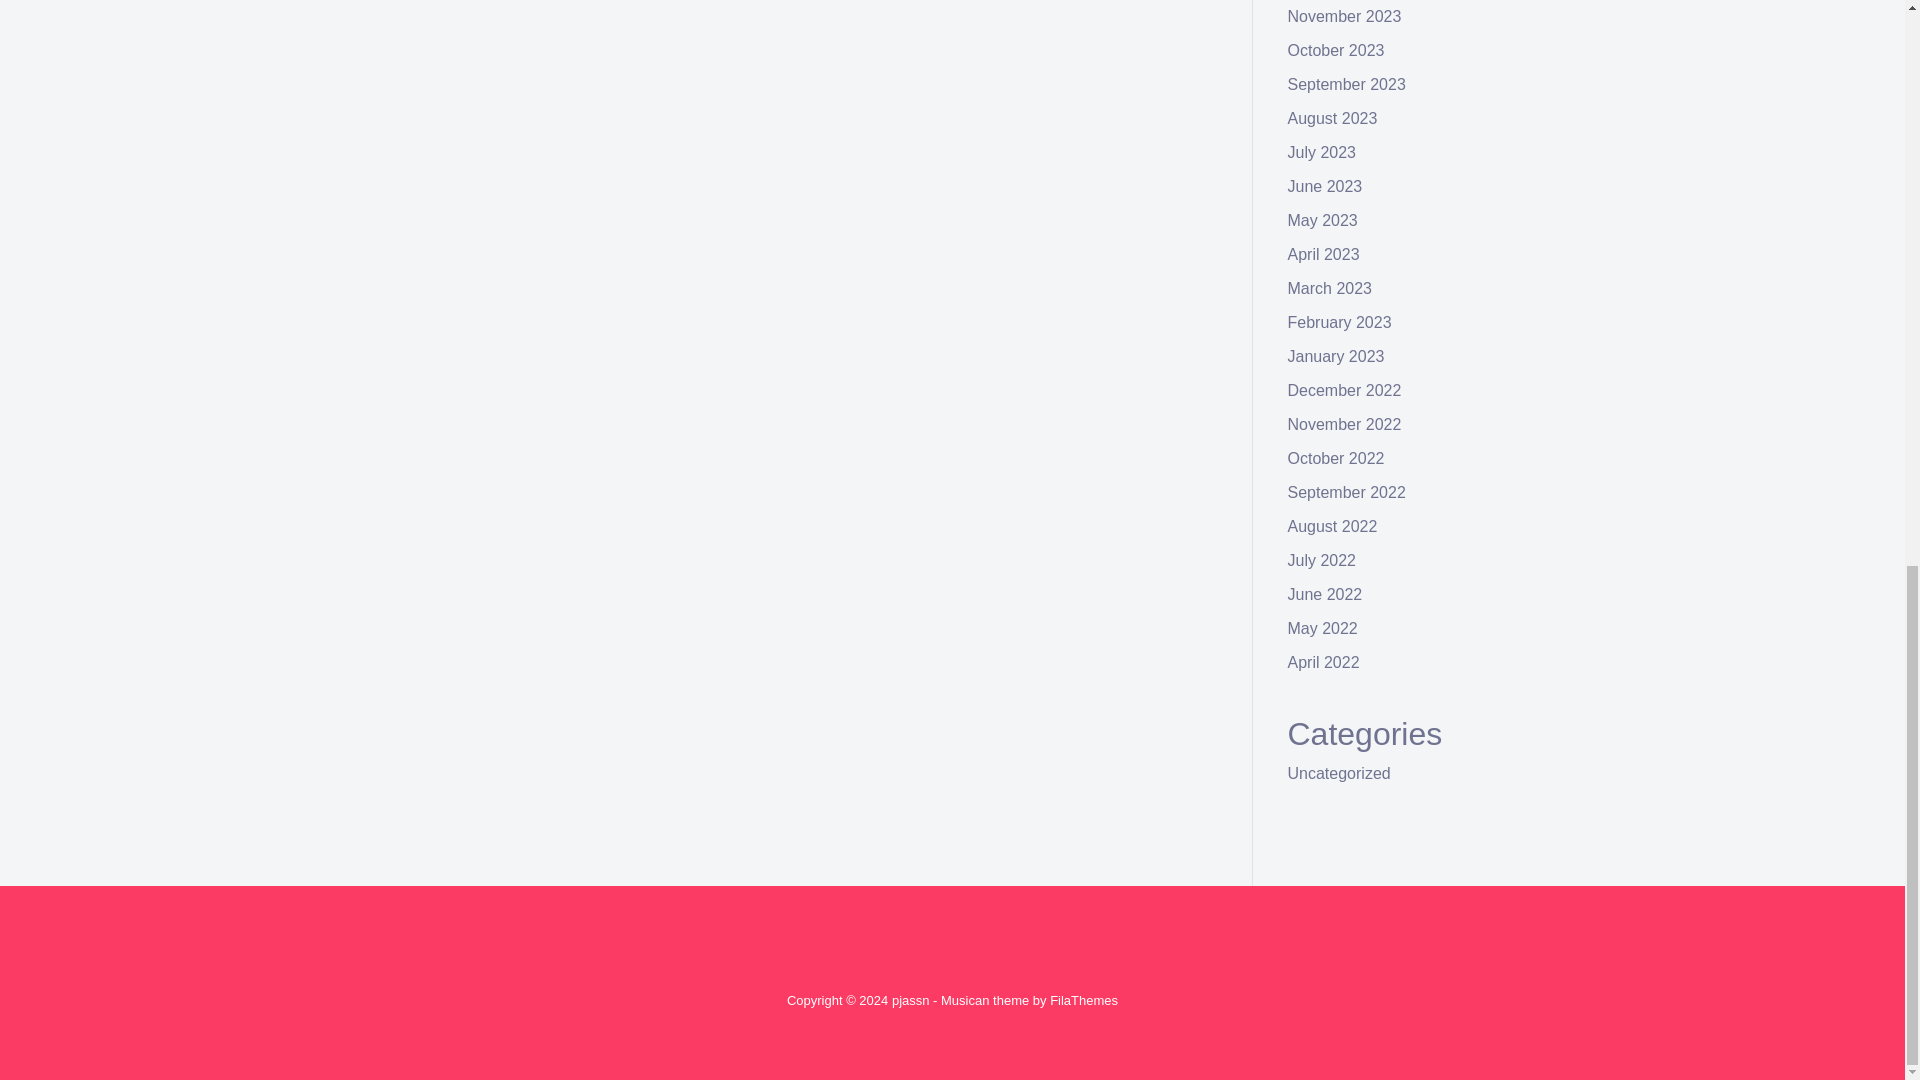 The height and width of the screenshot is (1080, 1920). I want to click on April 2023, so click(1324, 254).